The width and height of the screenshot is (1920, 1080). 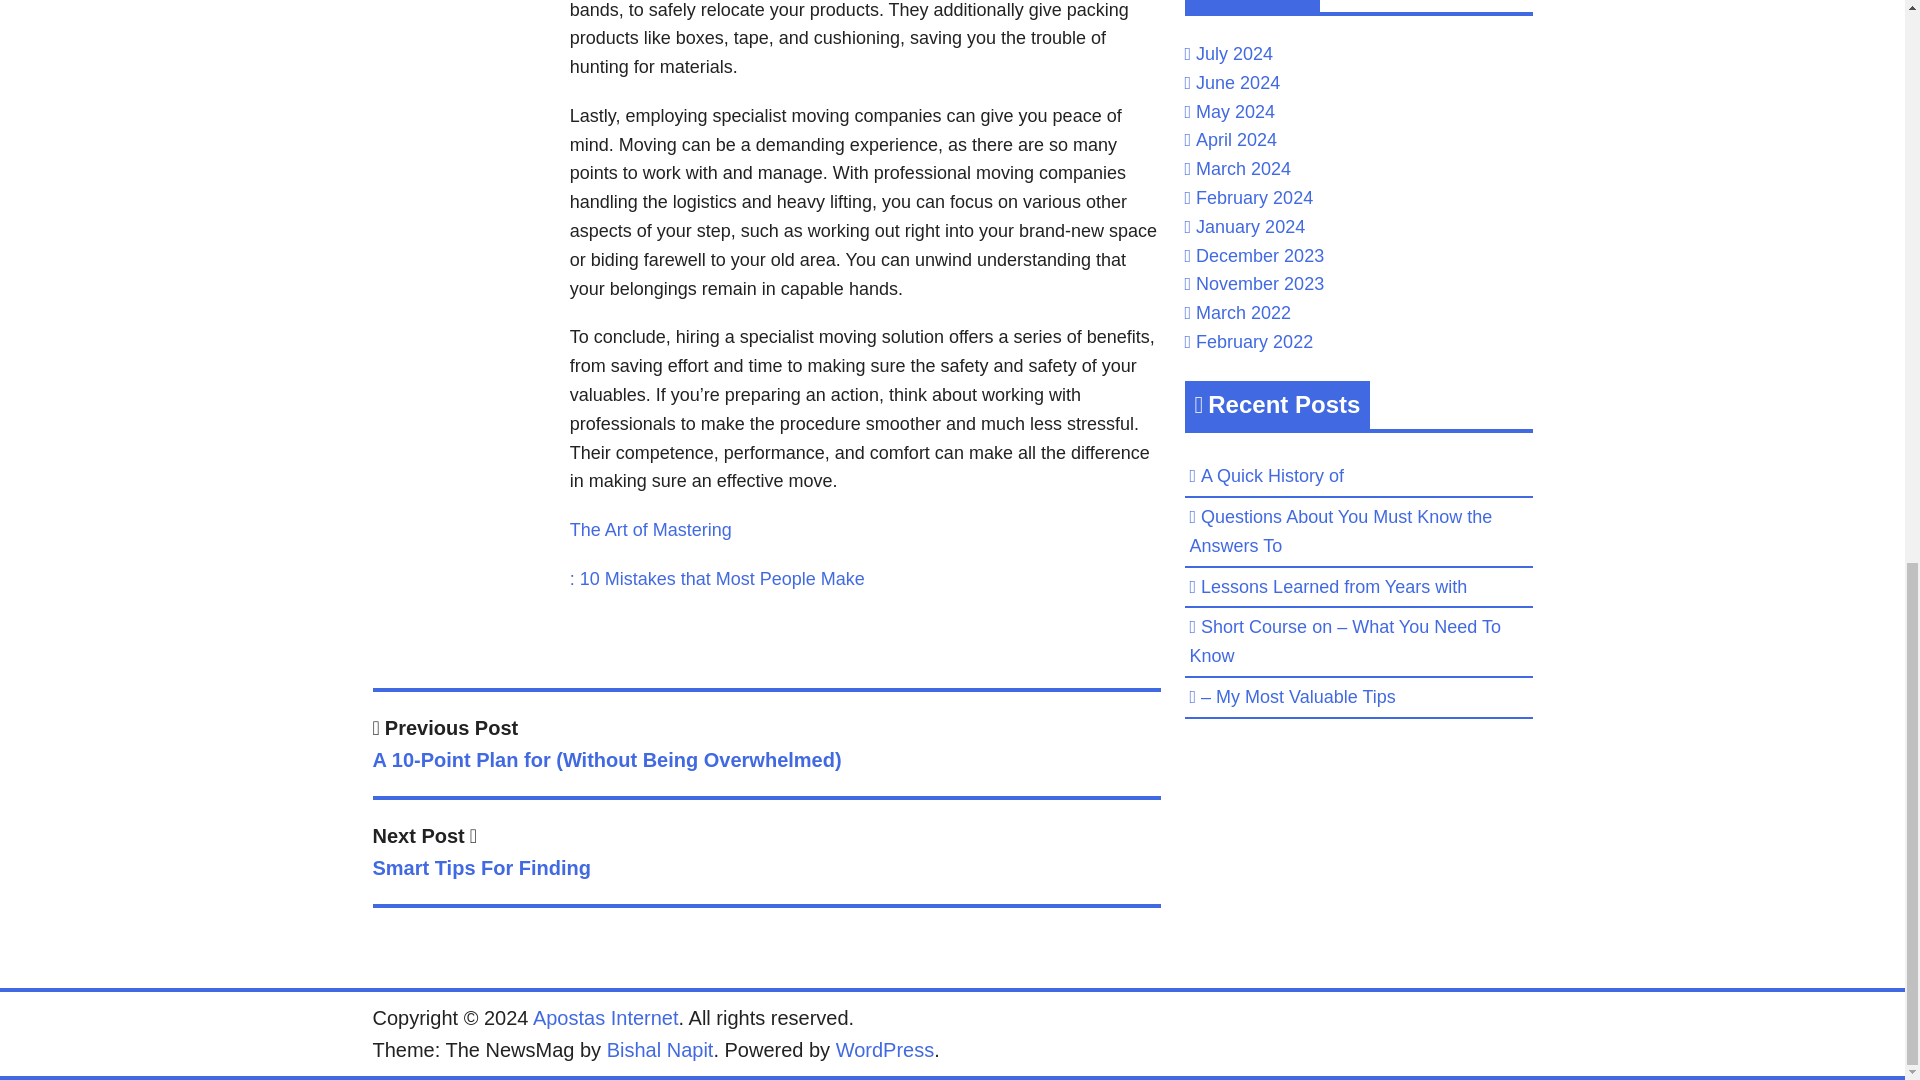 What do you see at coordinates (718, 578) in the screenshot?
I see `Apostas Internet` at bounding box center [718, 578].